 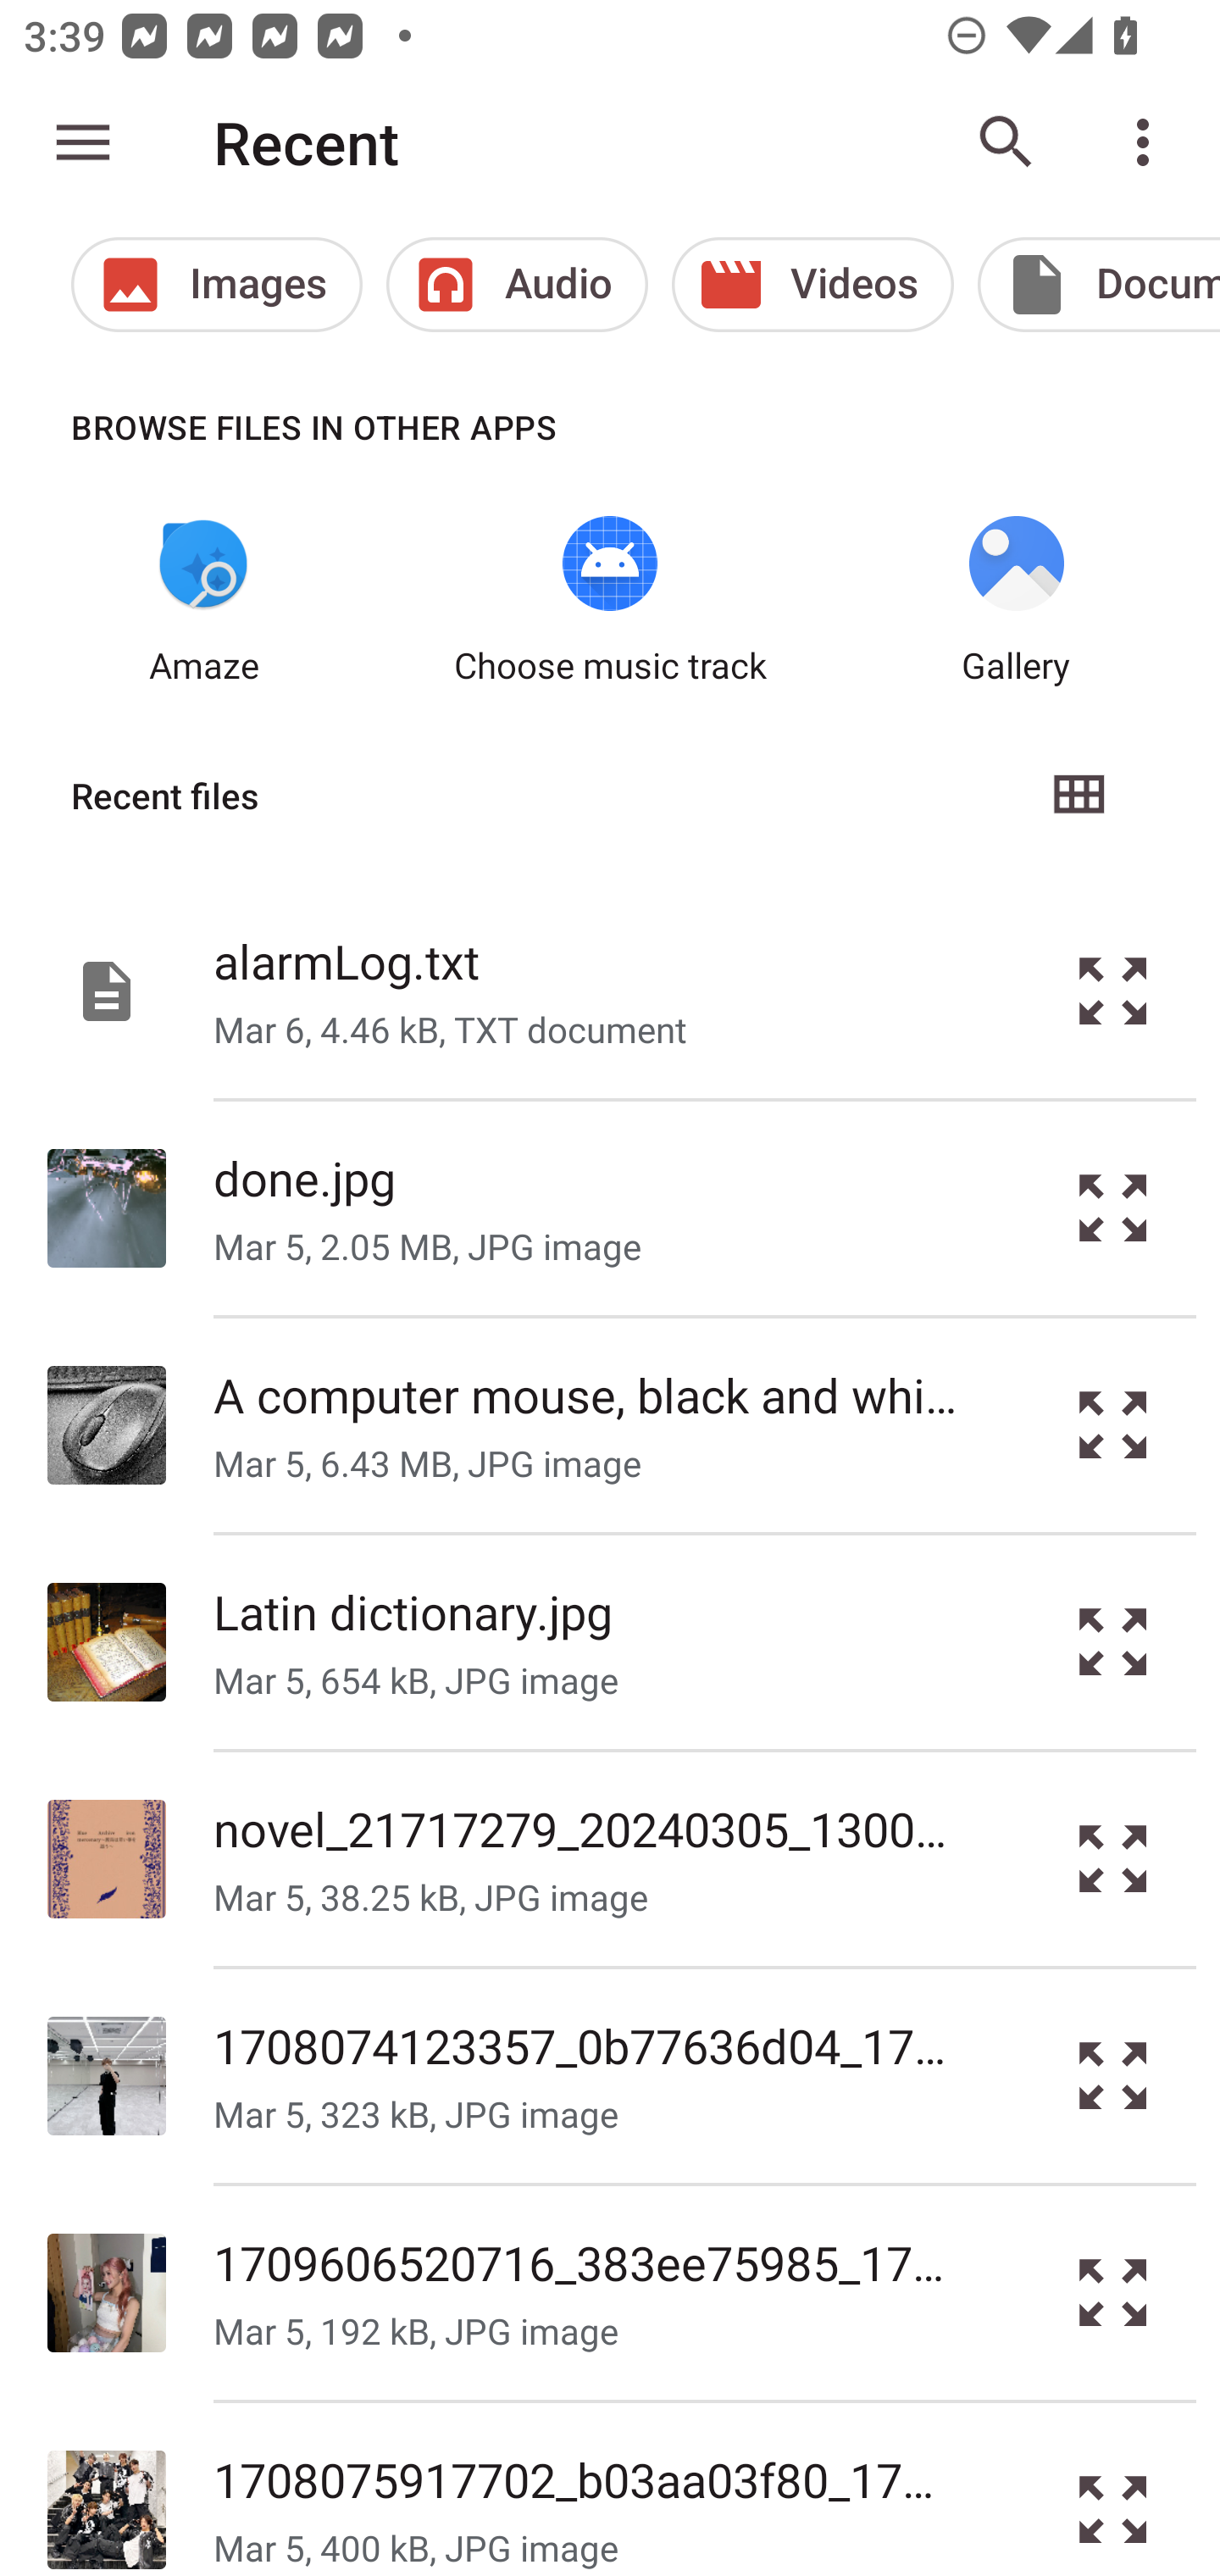 What do you see at coordinates (813, 285) in the screenshot?
I see `Videos` at bounding box center [813, 285].